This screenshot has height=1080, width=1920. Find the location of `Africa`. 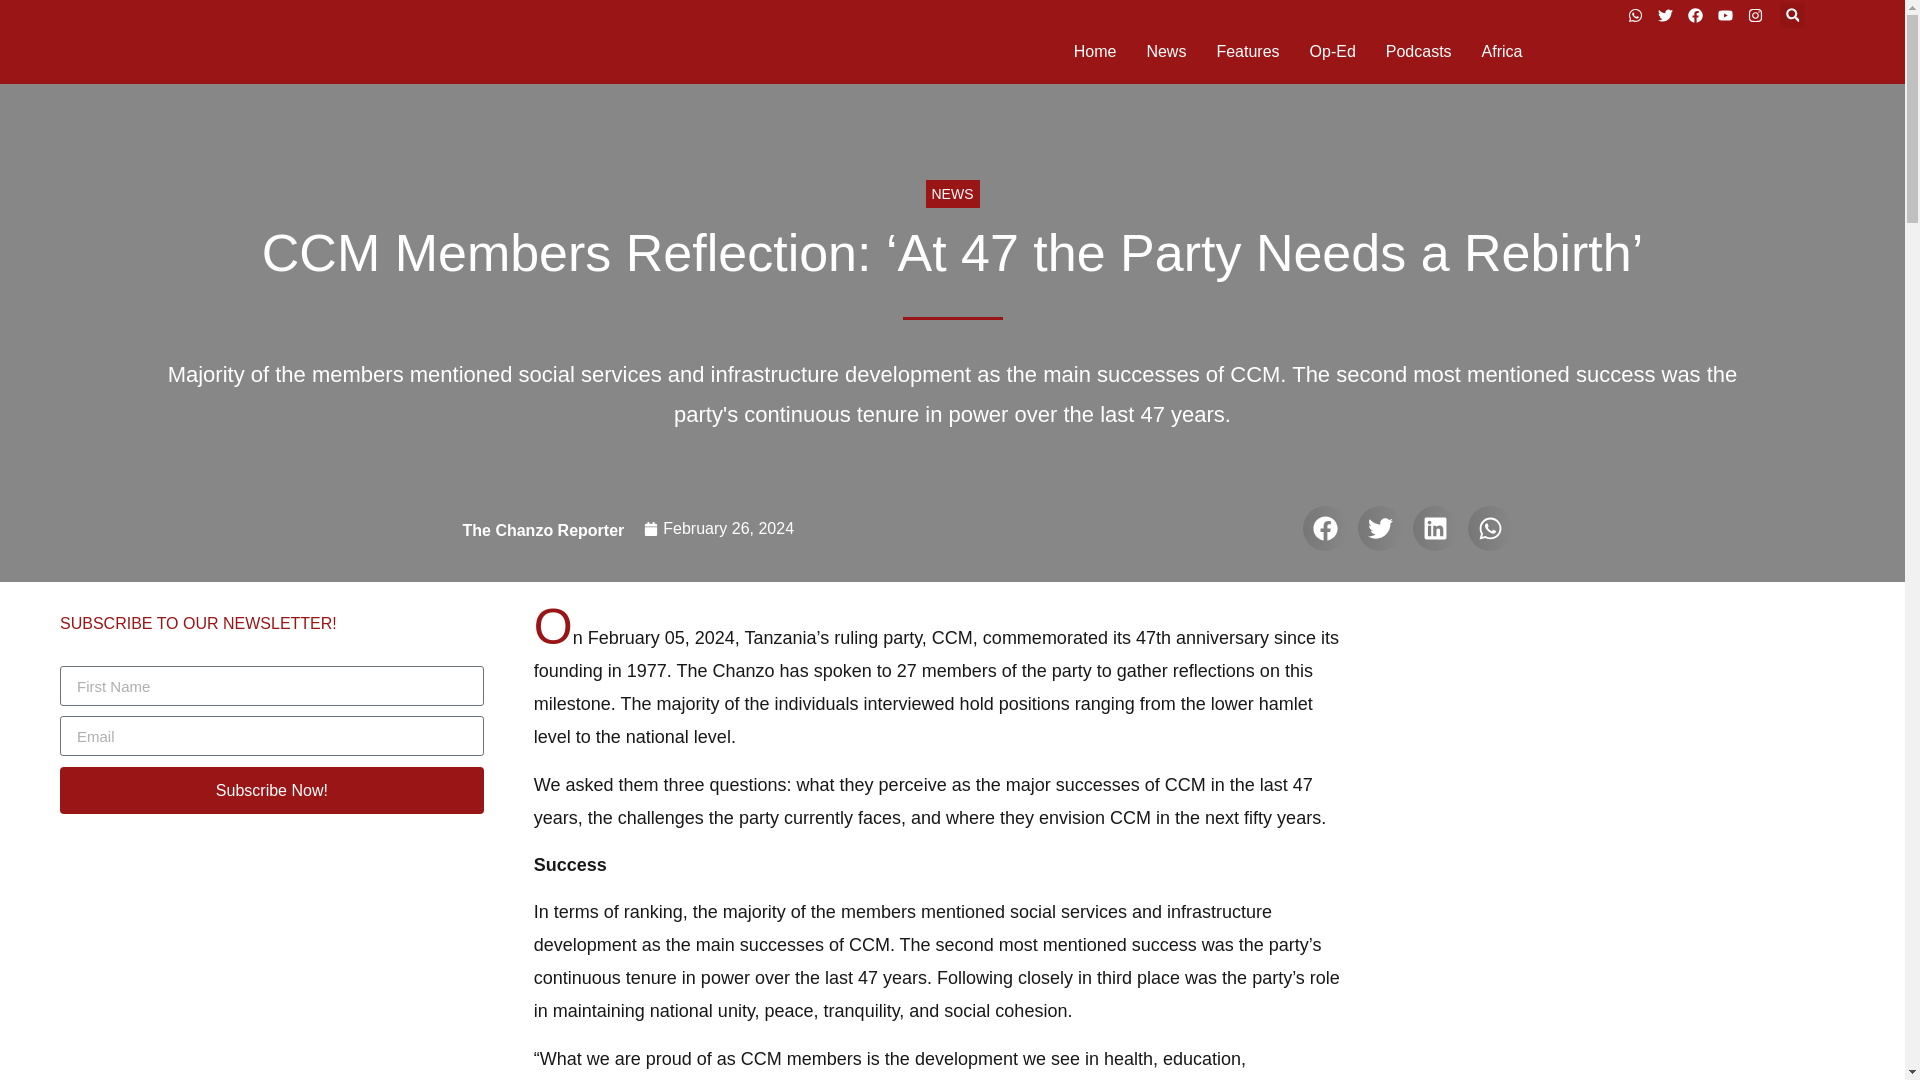

Africa is located at coordinates (1502, 51).